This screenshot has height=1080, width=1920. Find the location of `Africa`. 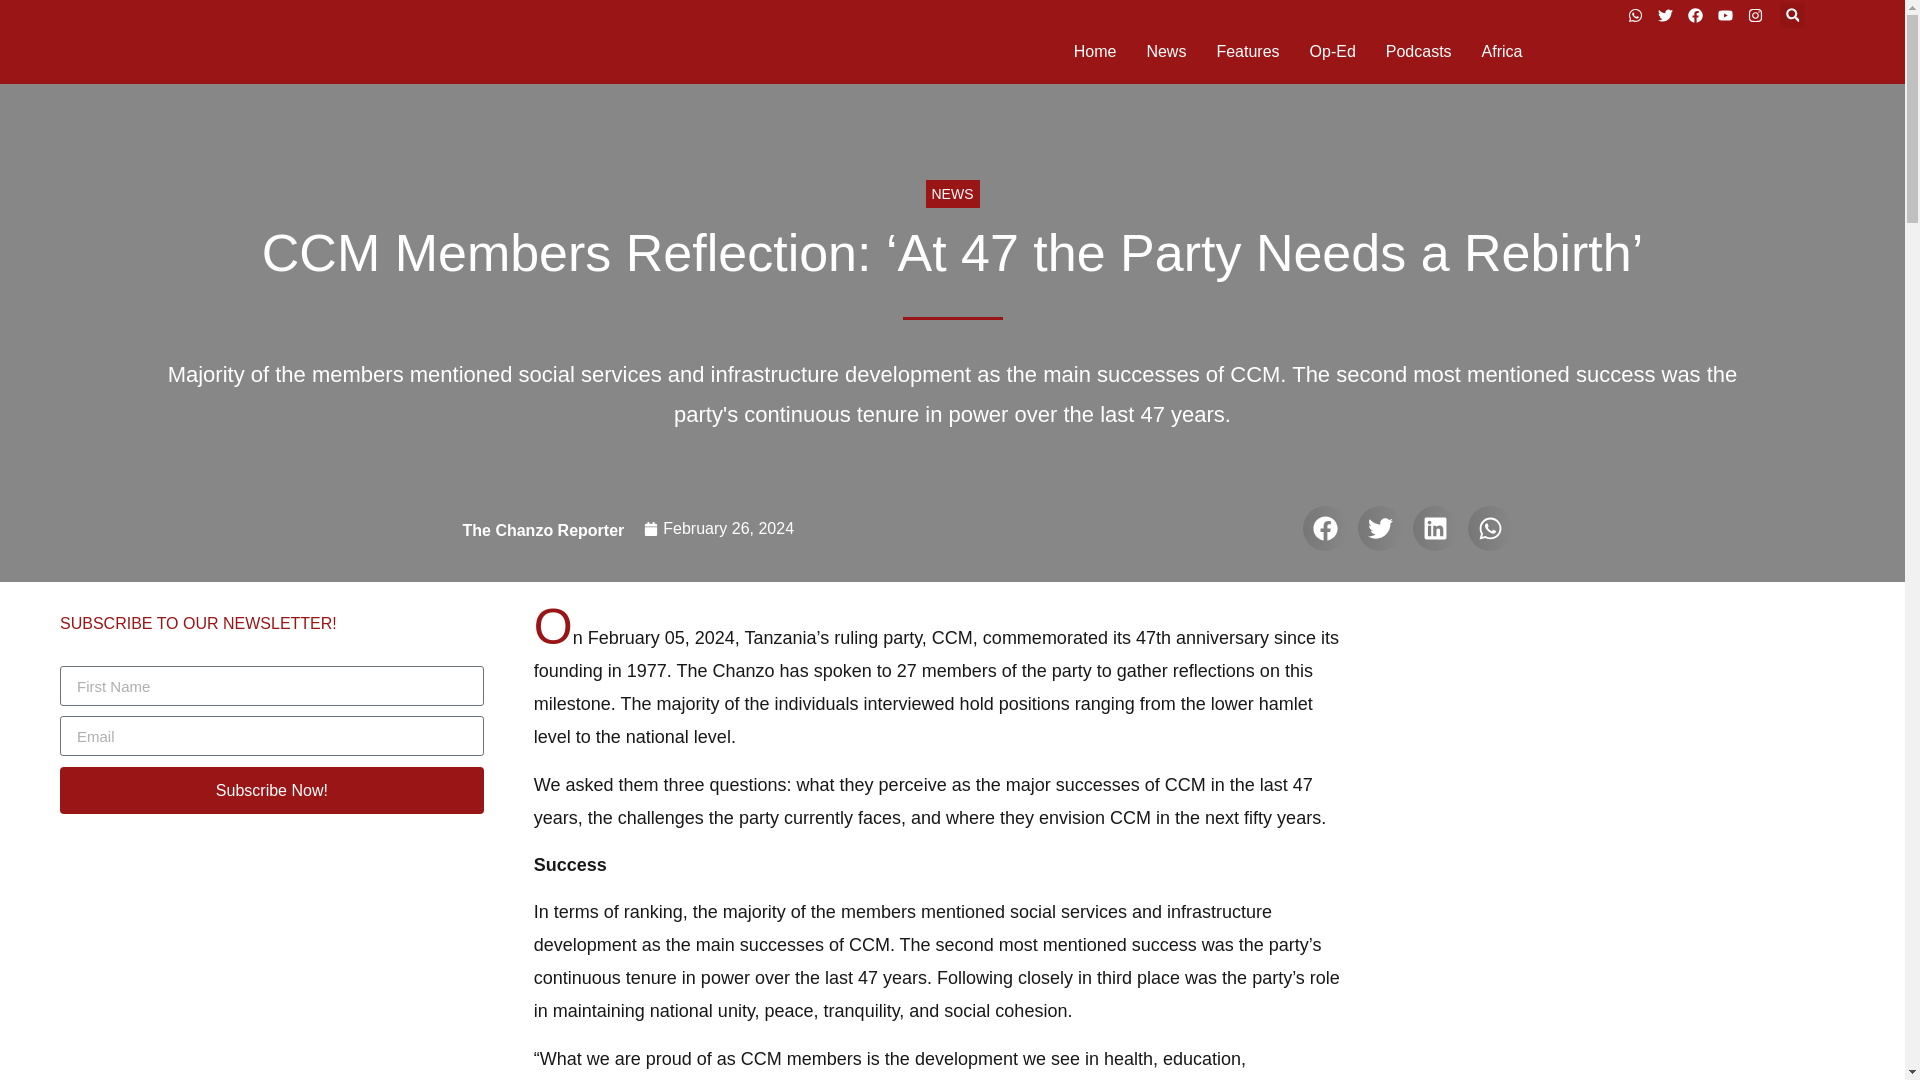

Africa is located at coordinates (1502, 51).